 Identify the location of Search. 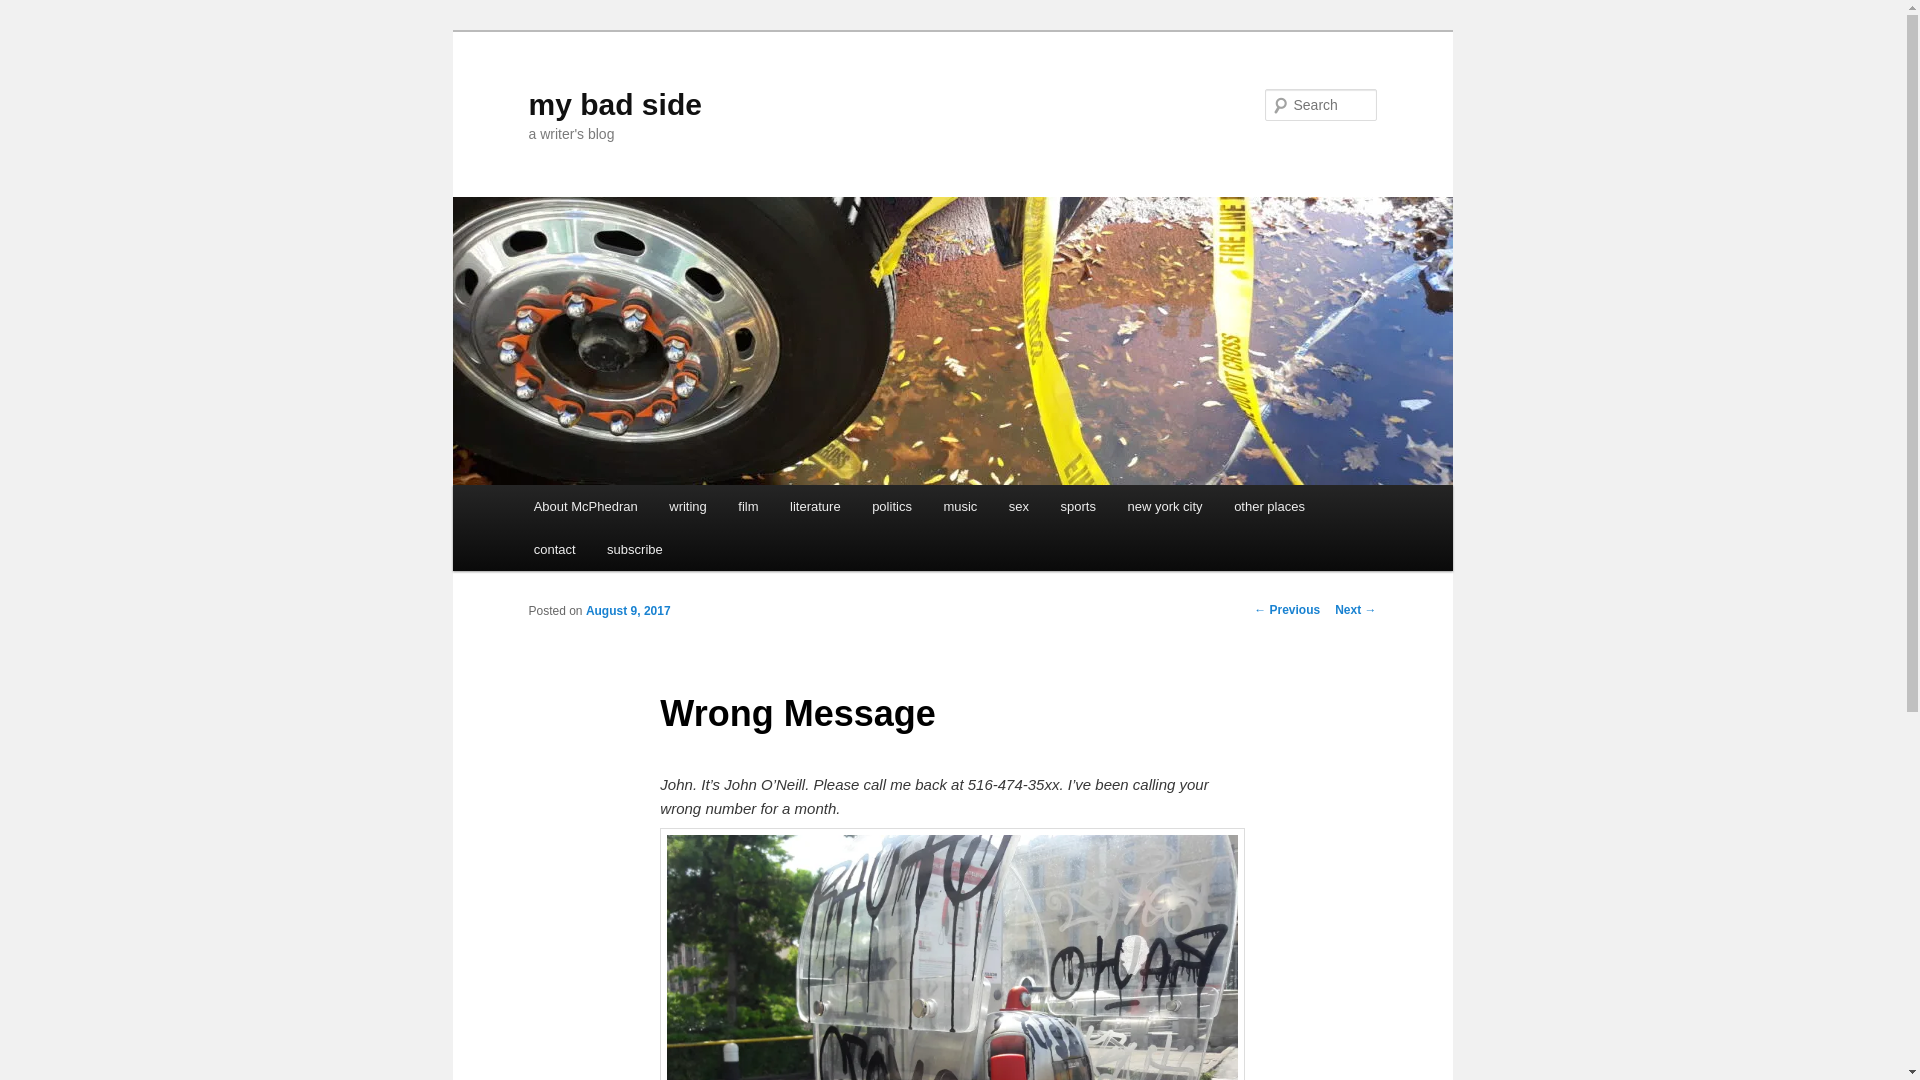
(32, 11).